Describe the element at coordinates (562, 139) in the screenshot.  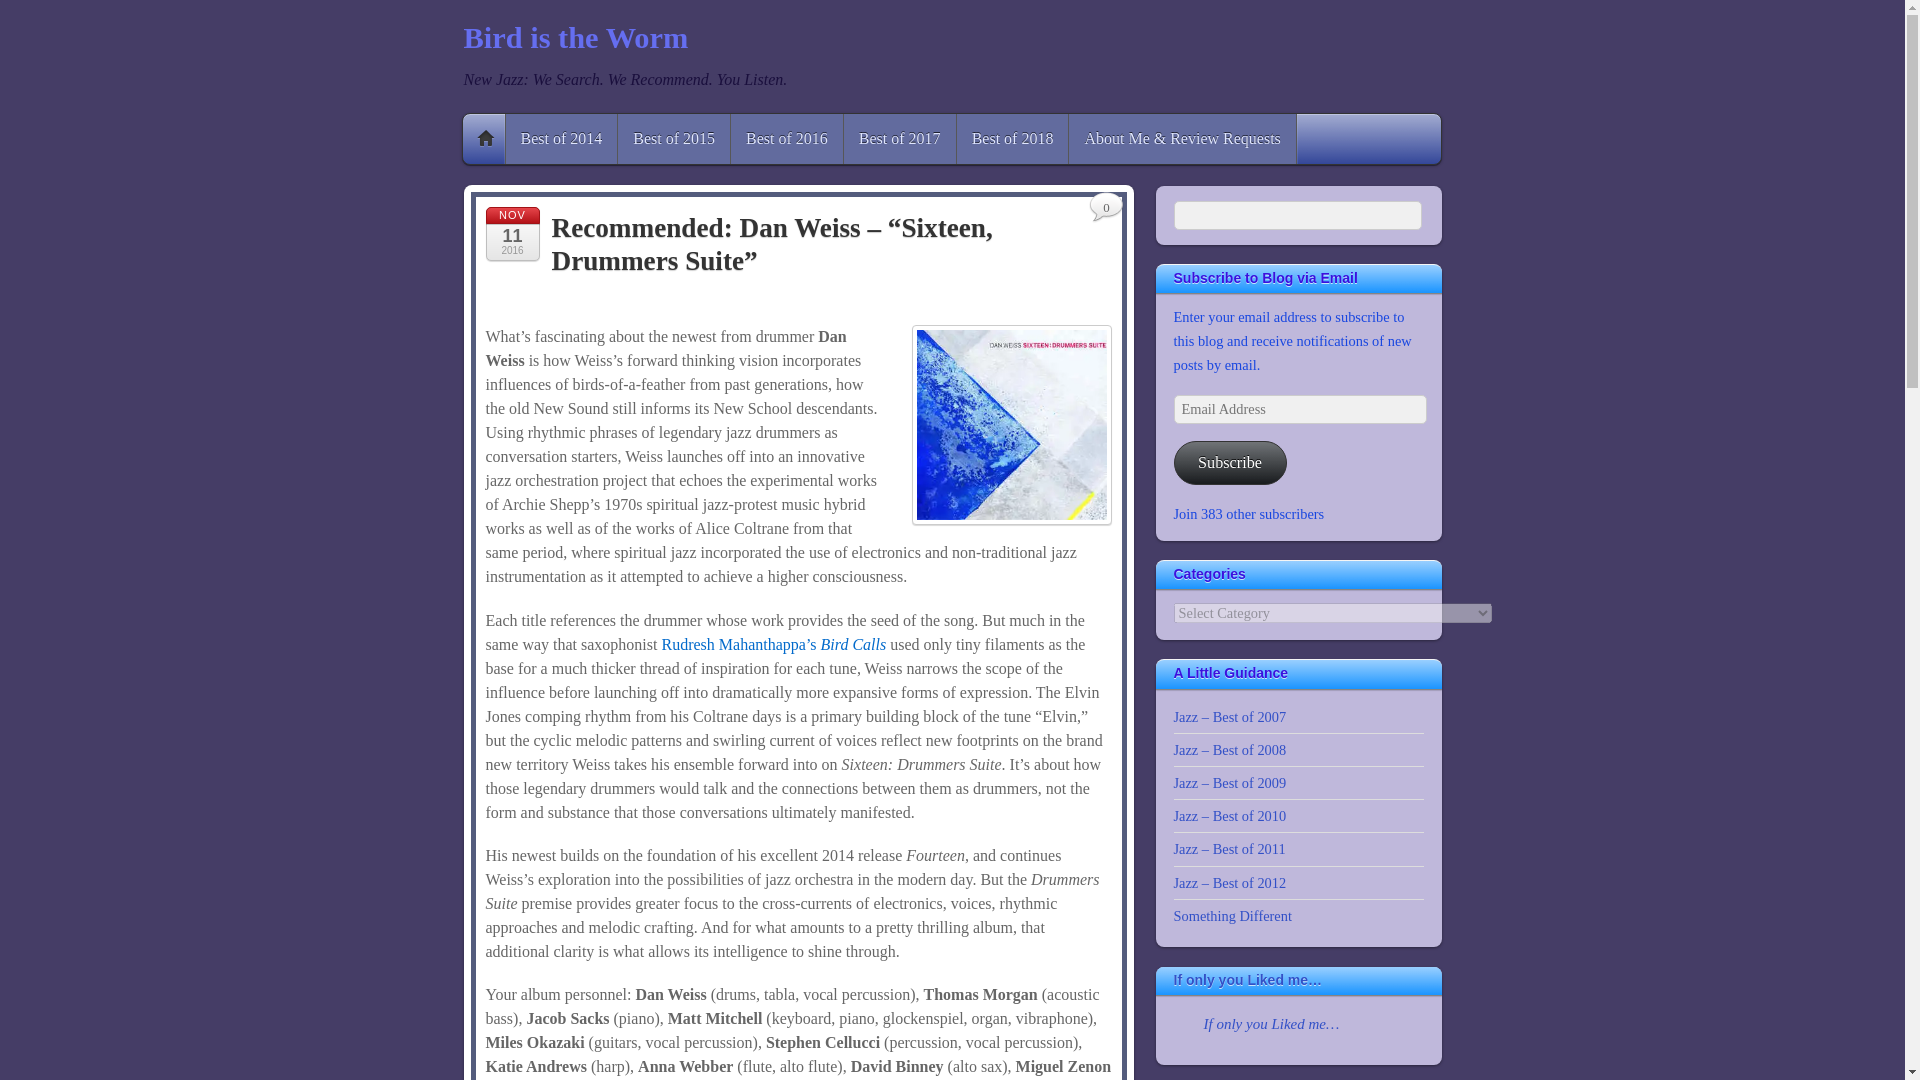
I see `Best of 2014` at that location.